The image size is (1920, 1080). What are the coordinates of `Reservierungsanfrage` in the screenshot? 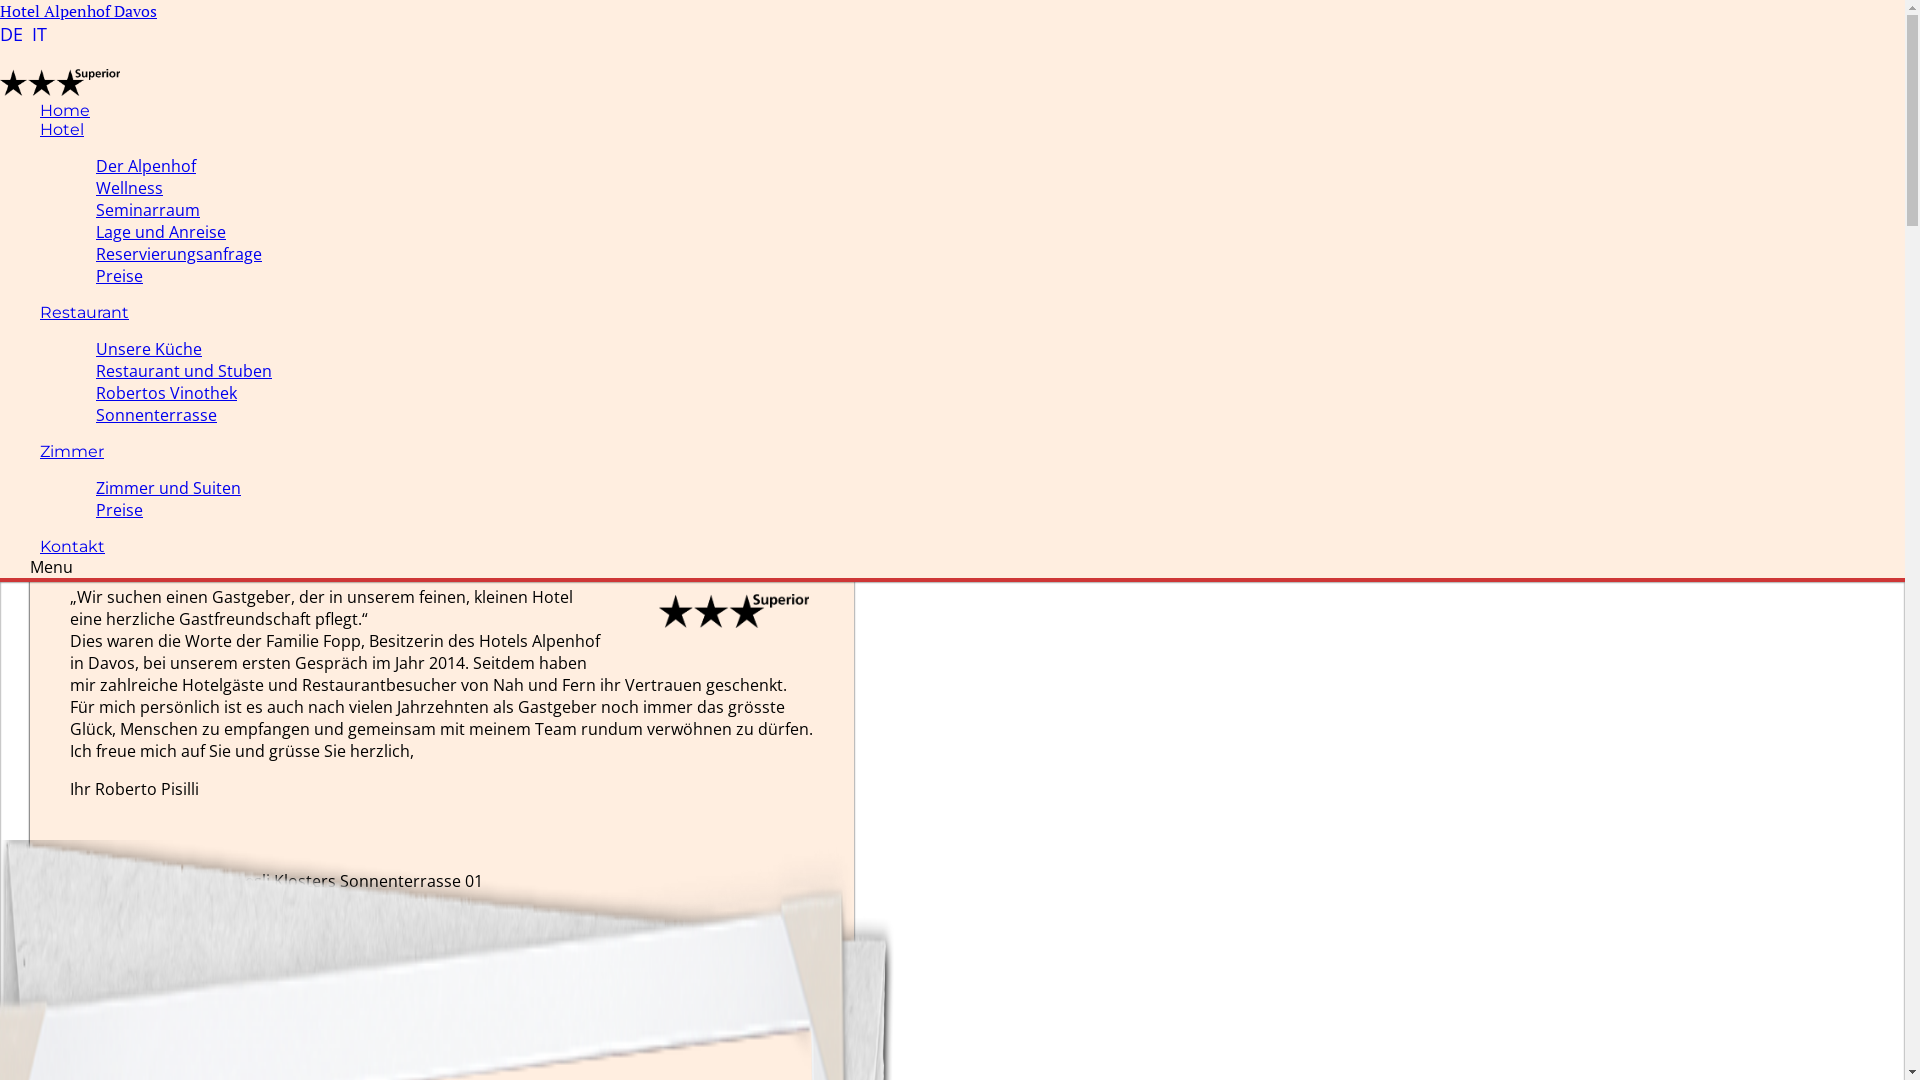 It's located at (179, 254).